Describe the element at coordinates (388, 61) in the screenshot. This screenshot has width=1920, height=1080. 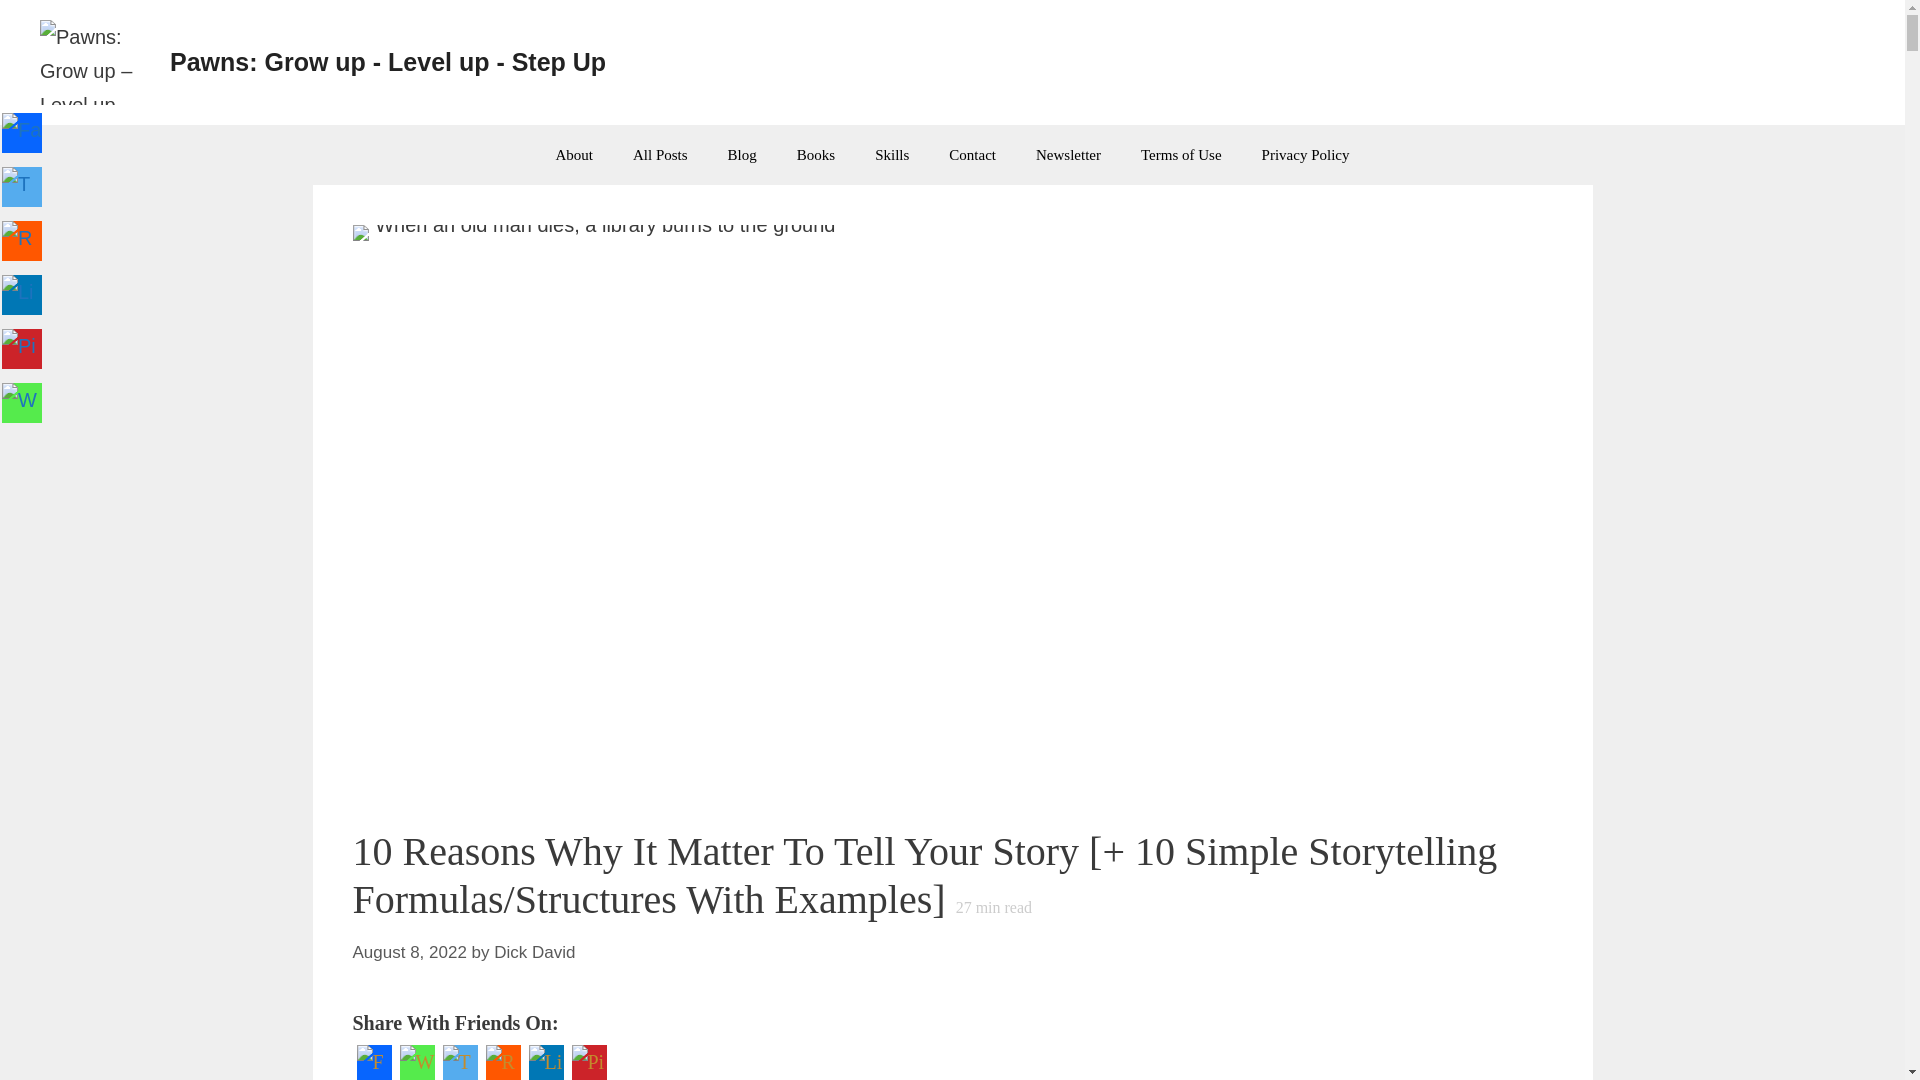
I see `Pawns: Grow up - Level up - Step Up` at that location.